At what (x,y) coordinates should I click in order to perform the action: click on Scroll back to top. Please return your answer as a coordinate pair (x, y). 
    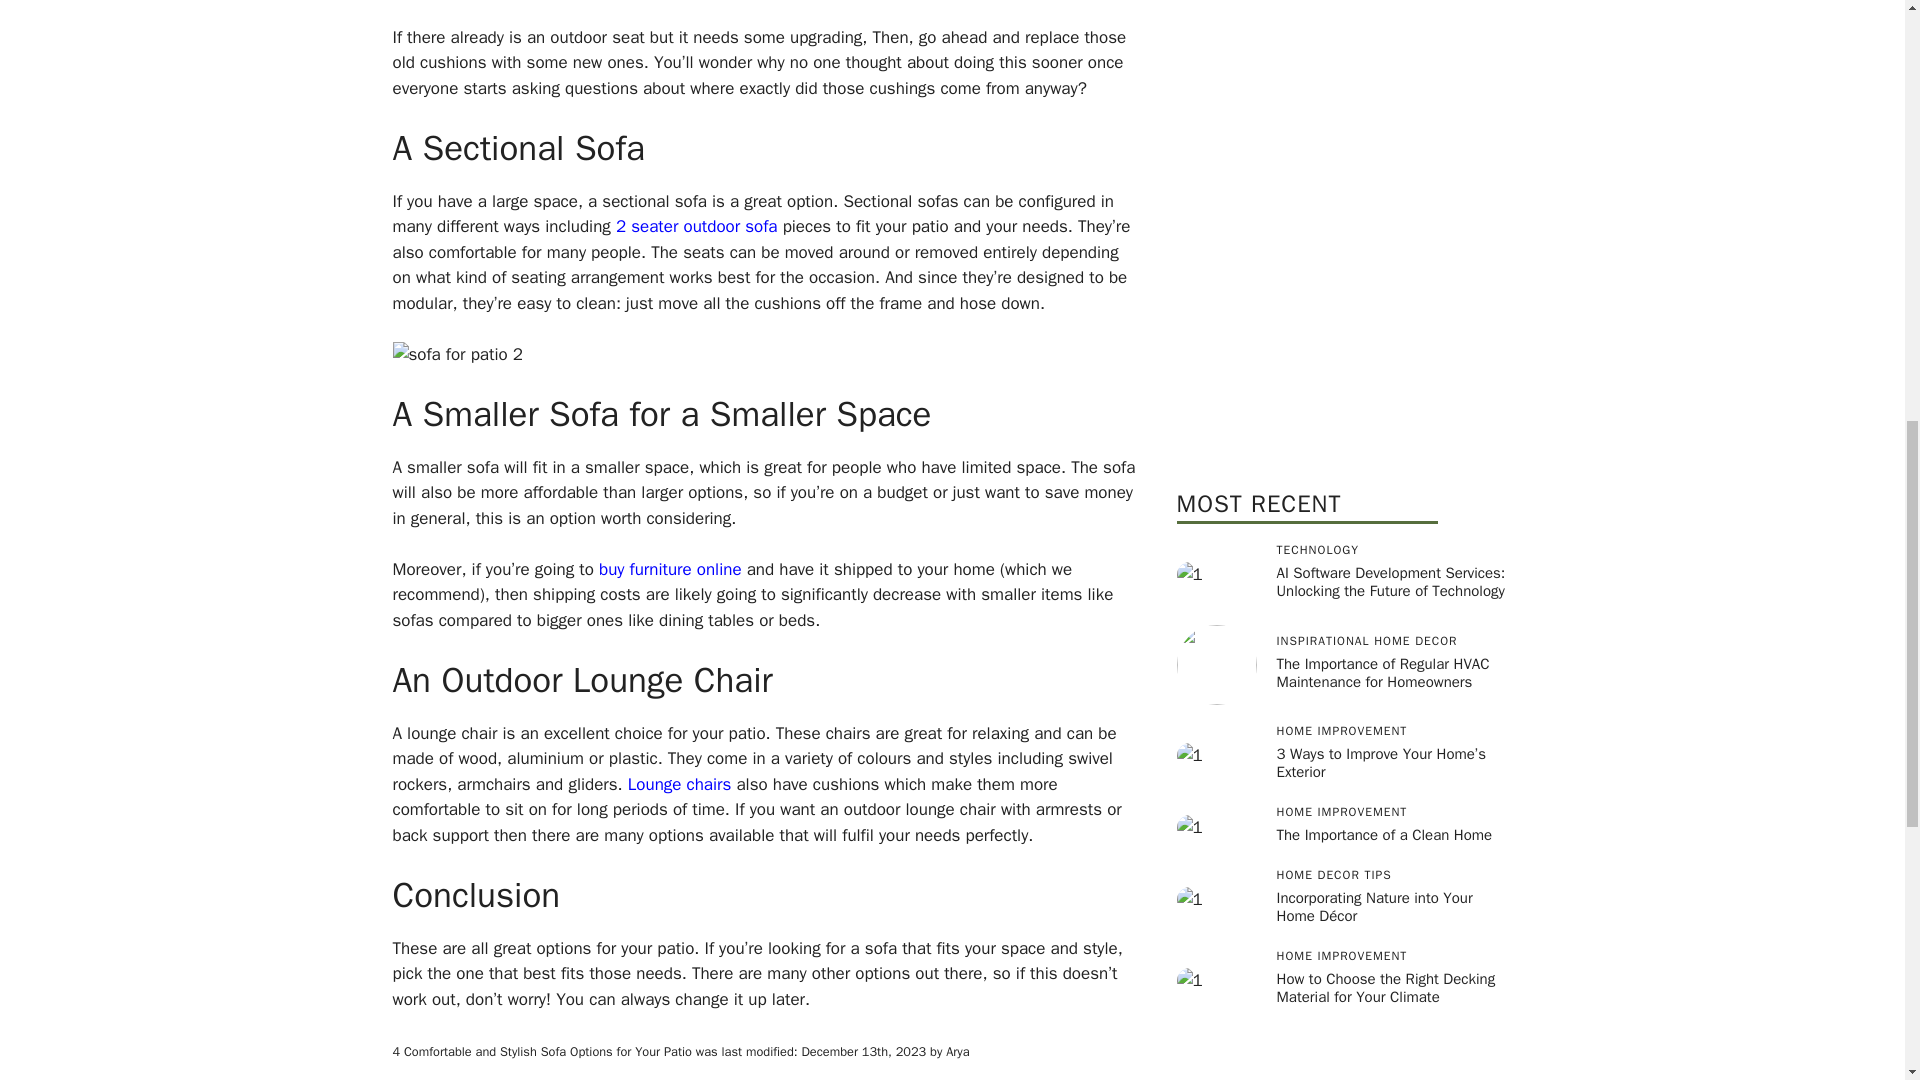
    Looking at the image, I should click on (1855, 949).